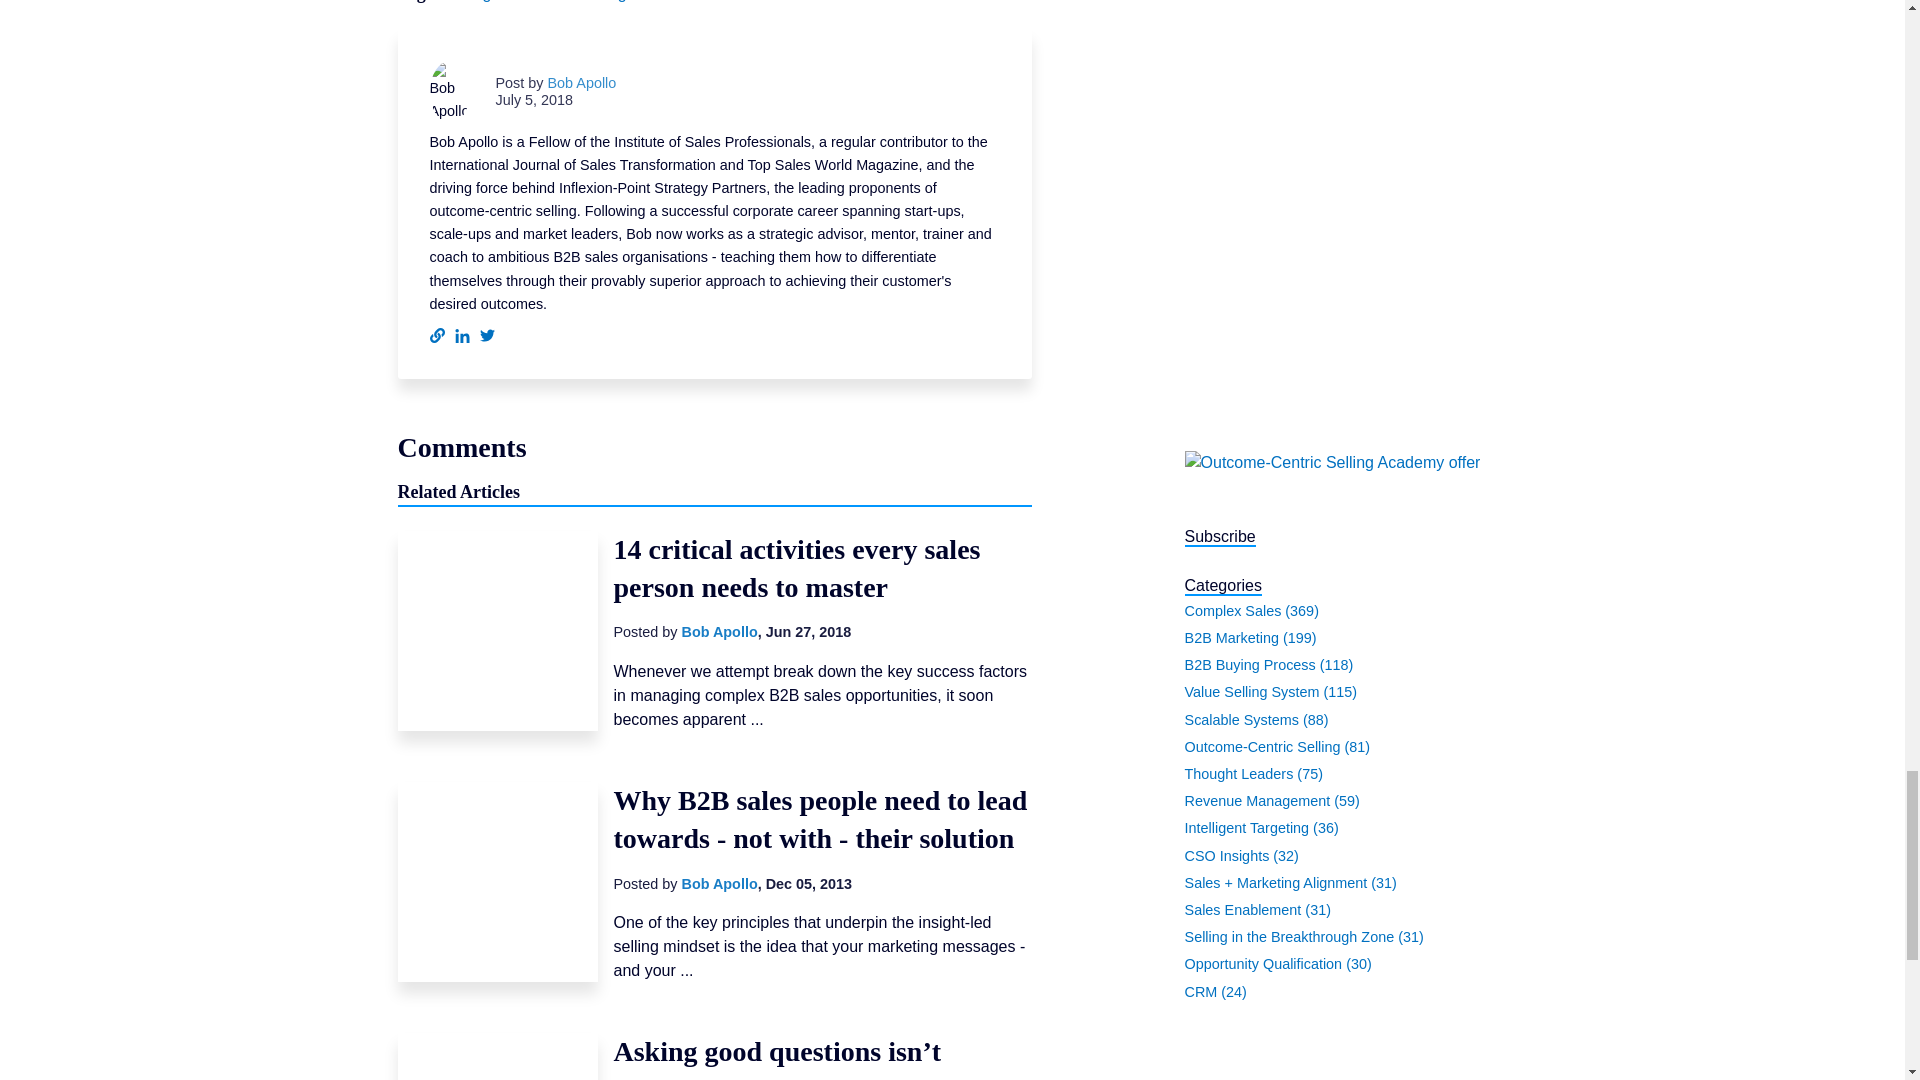 Image resolution: width=1920 pixels, height=1080 pixels. I want to click on Follow me on Twitter, so click(488, 336).